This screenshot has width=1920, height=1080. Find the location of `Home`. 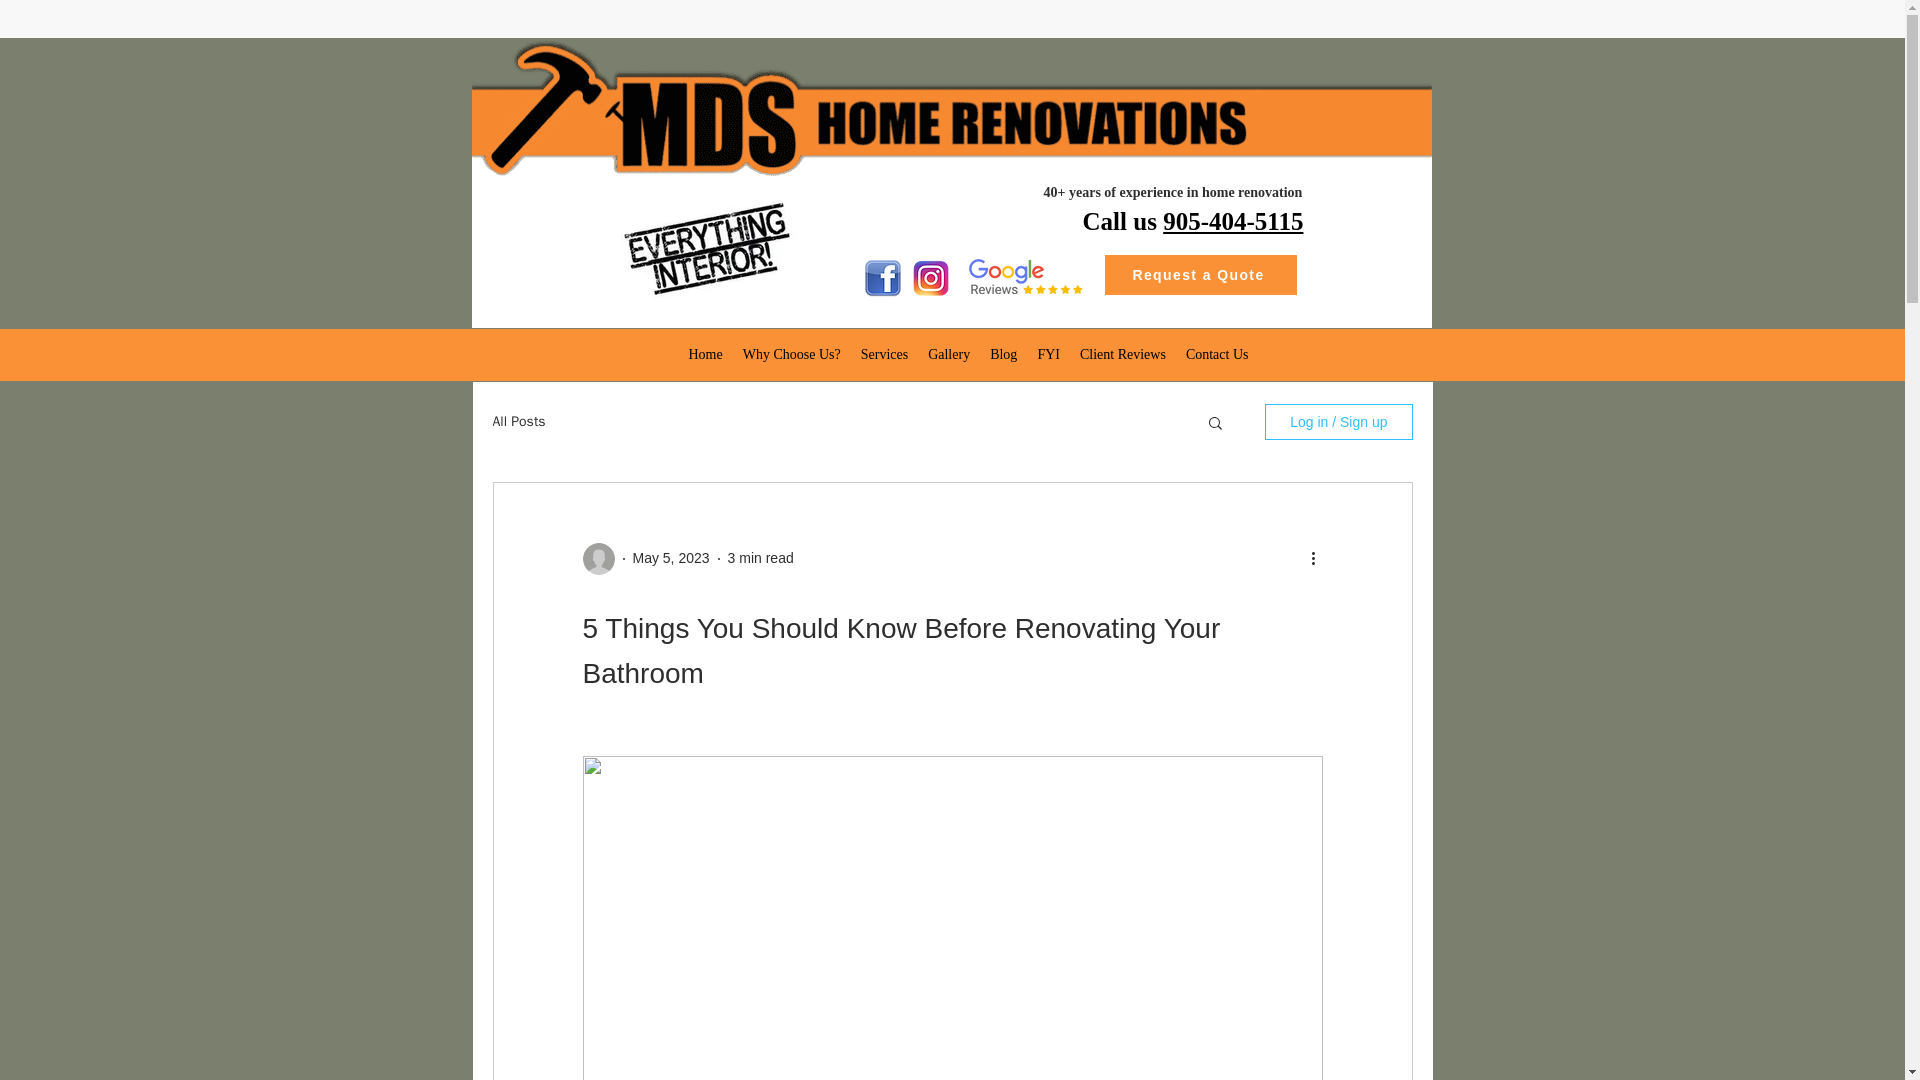

Home is located at coordinates (704, 355).